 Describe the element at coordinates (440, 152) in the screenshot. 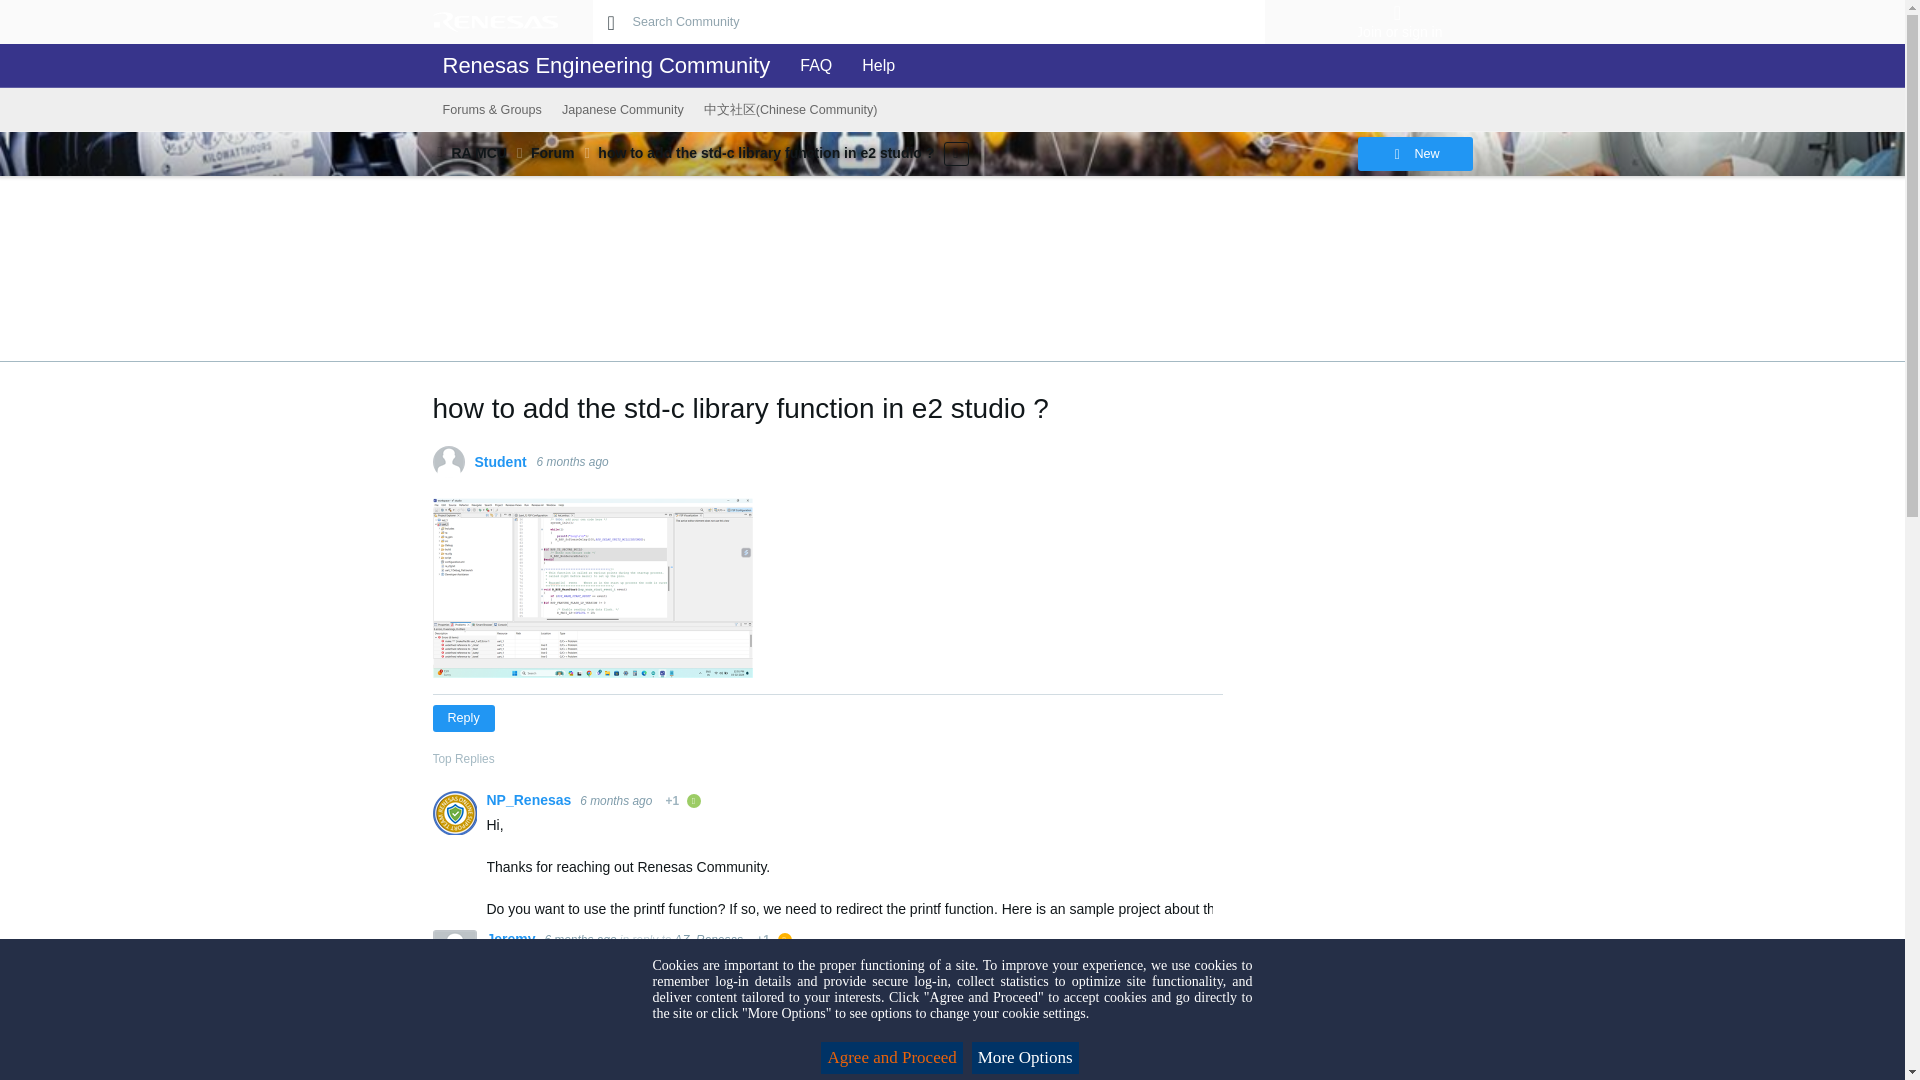

I see `More` at that location.